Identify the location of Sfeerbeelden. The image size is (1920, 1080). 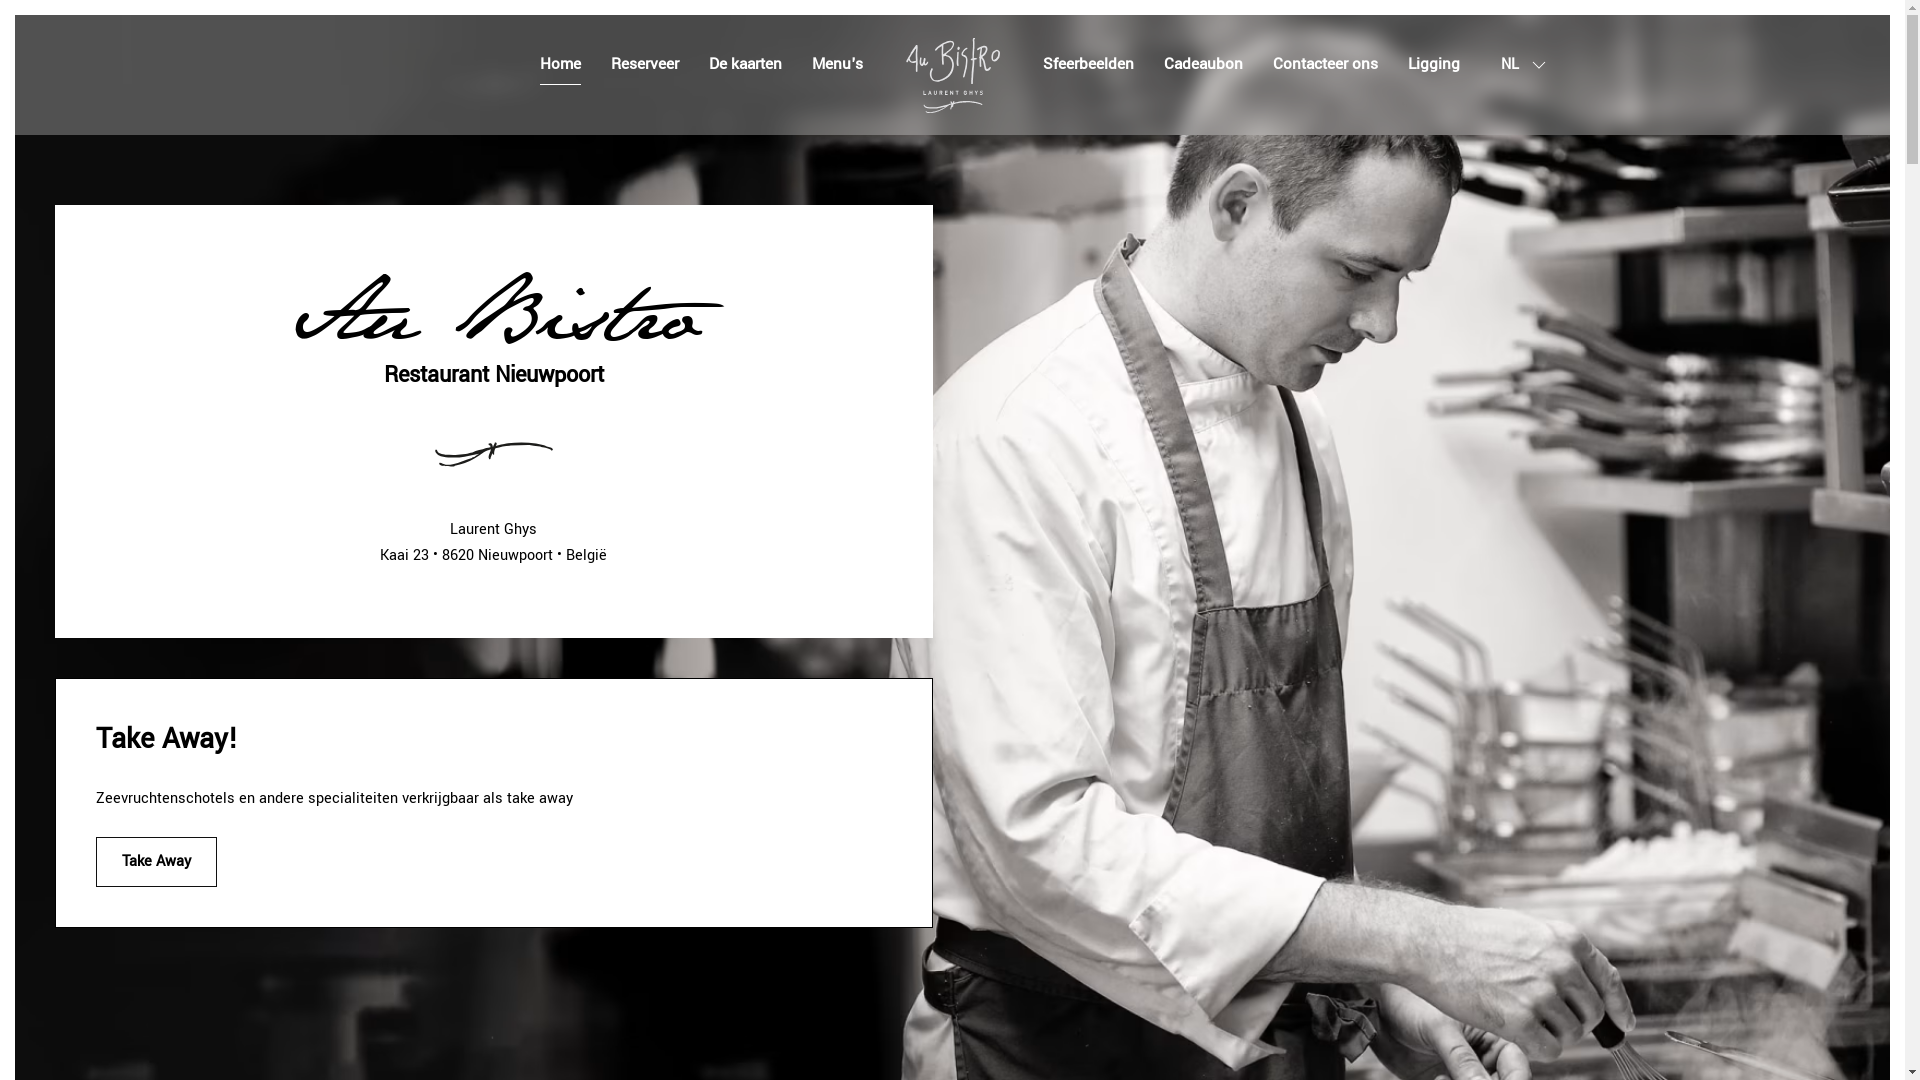
(1088, 65).